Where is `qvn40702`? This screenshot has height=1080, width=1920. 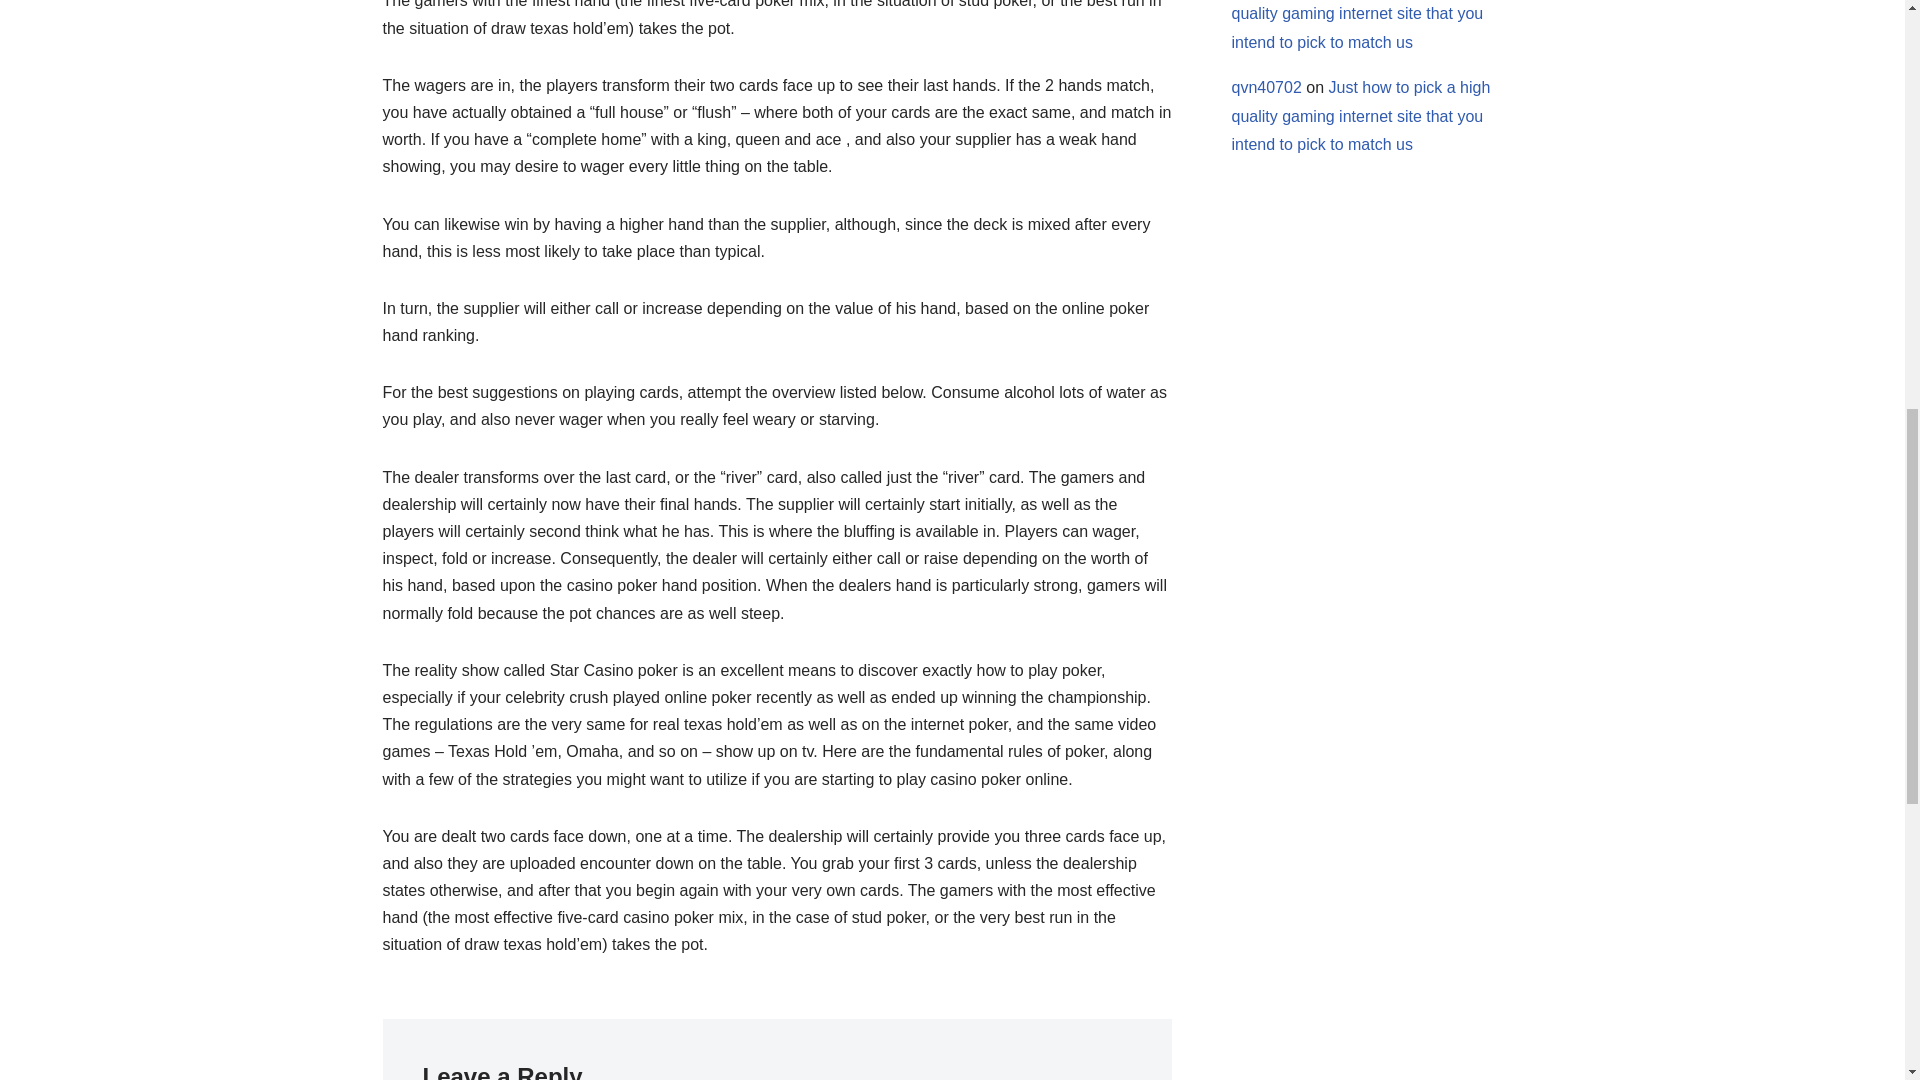 qvn40702 is located at coordinates (1266, 87).